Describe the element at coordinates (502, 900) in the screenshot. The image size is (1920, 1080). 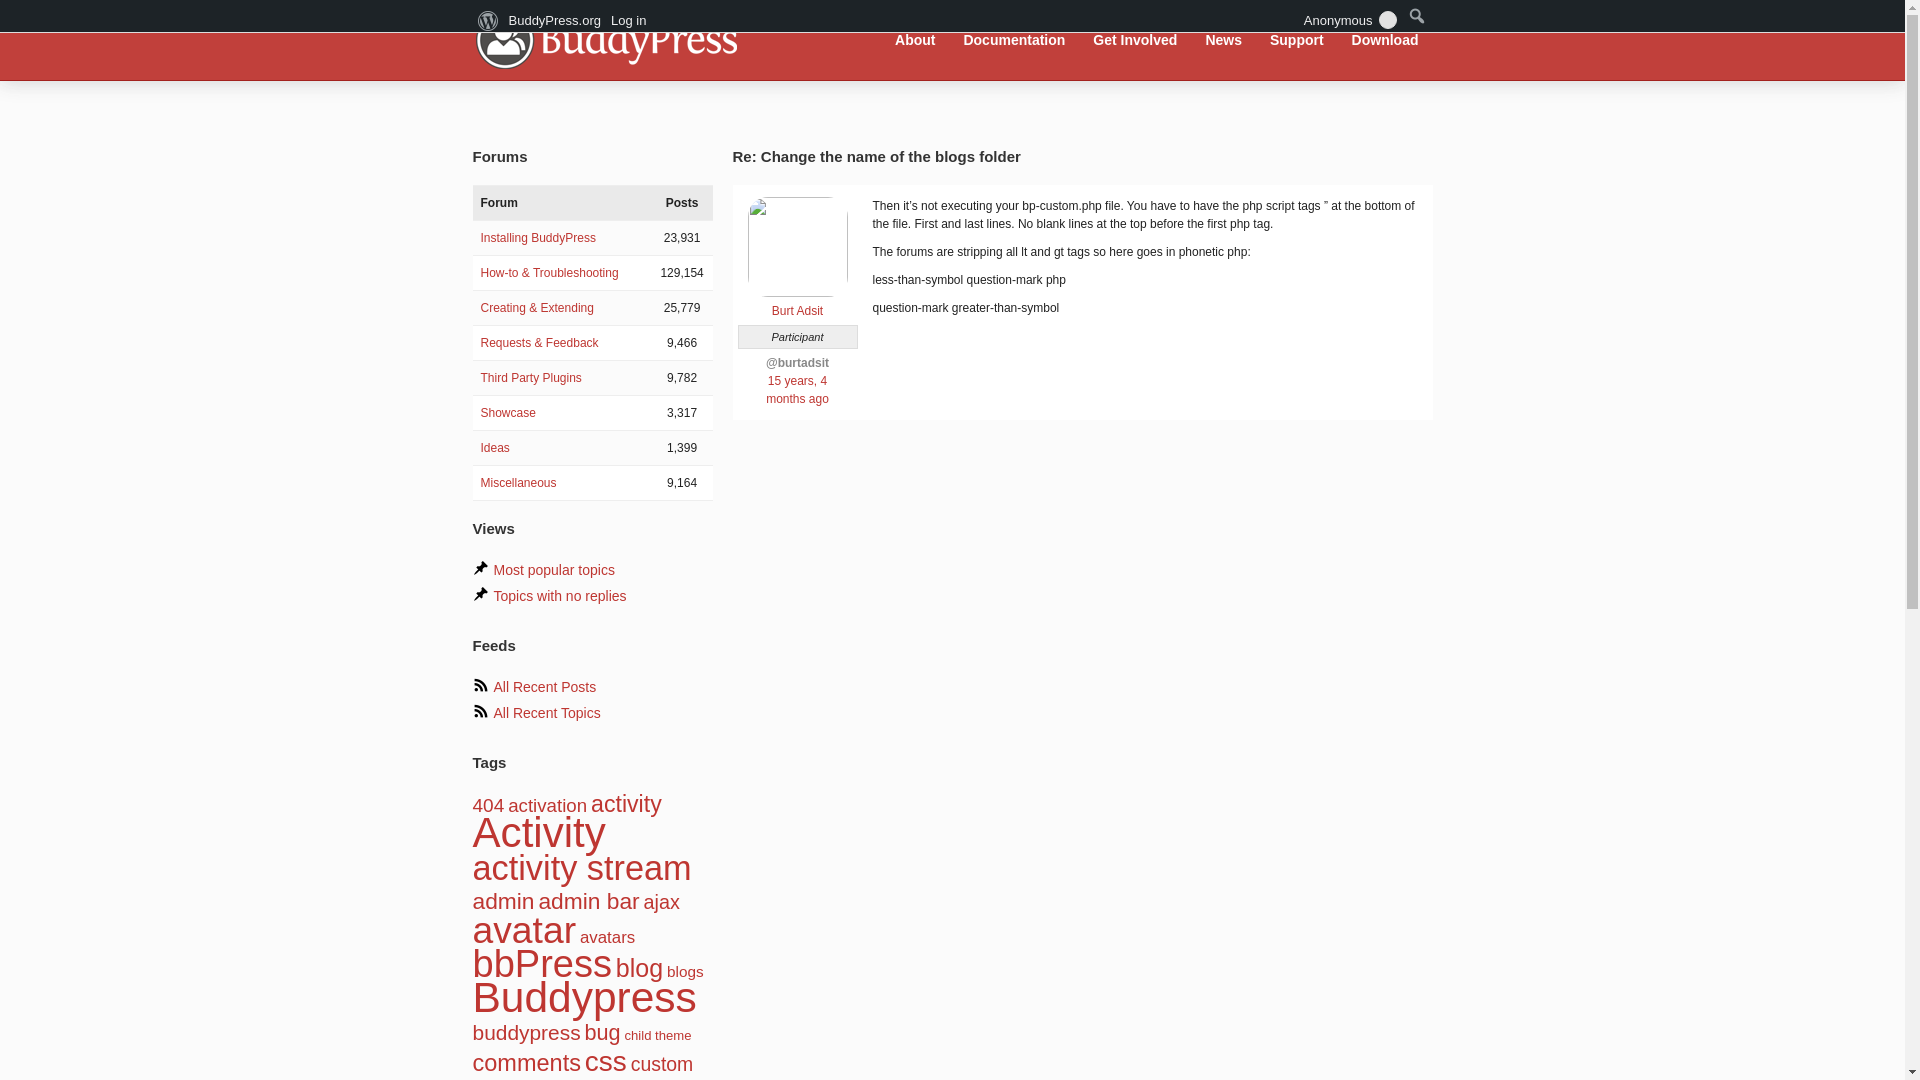
I see `admin` at that location.